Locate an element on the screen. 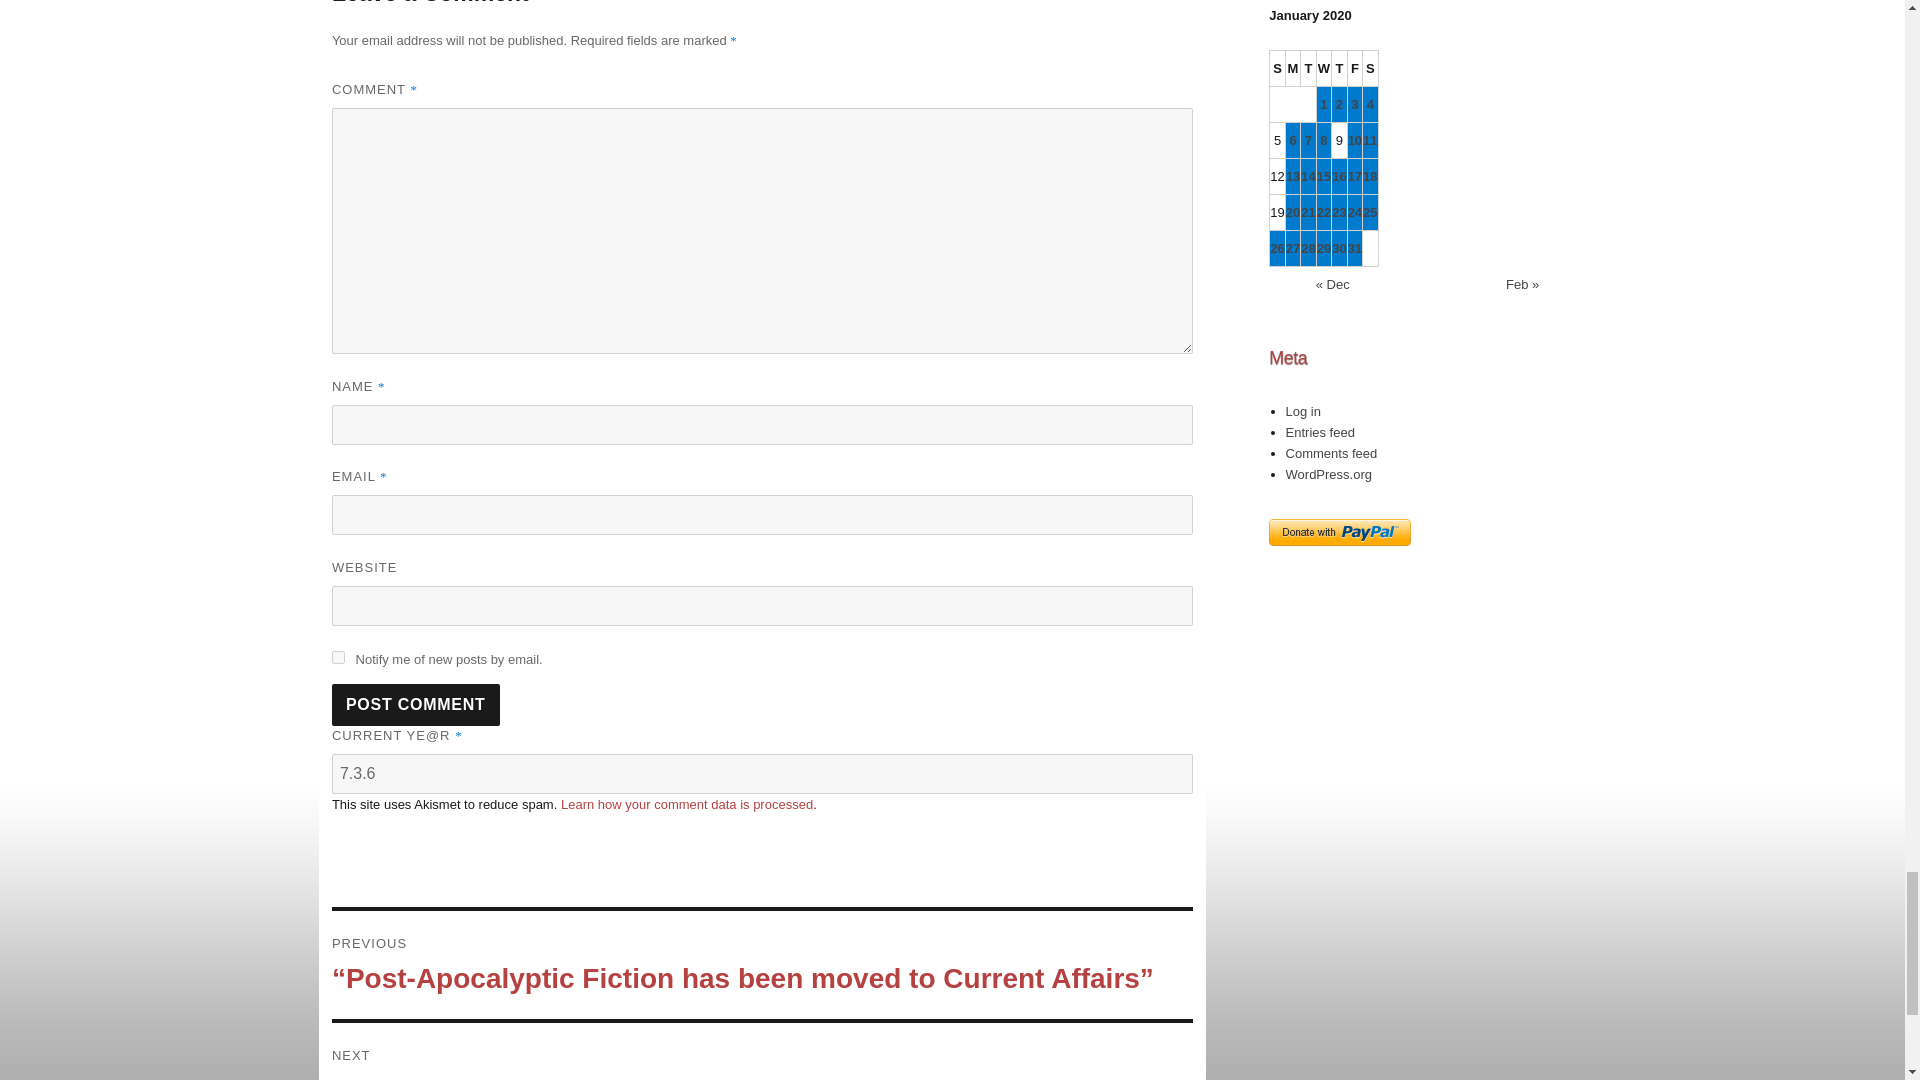 This screenshot has width=1920, height=1080. 7.3.6 is located at coordinates (762, 773).